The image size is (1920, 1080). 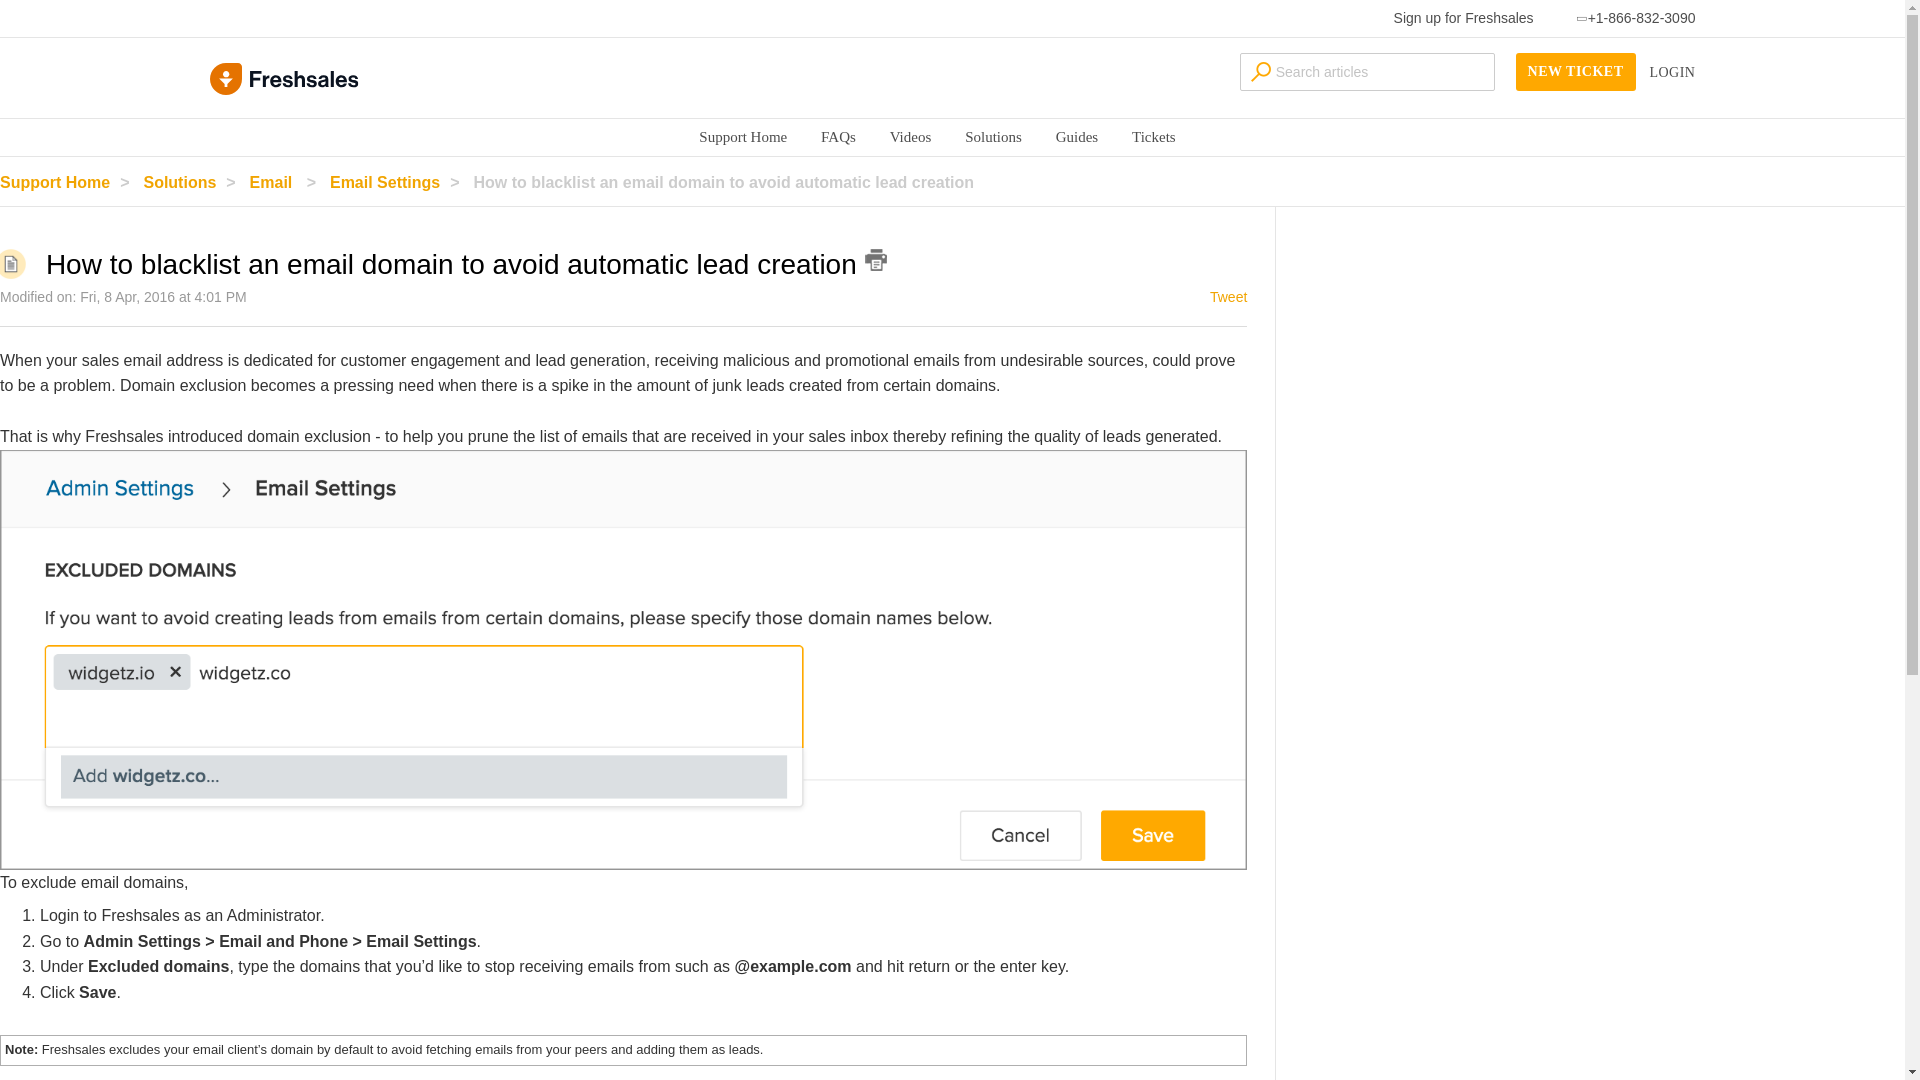 What do you see at coordinates (993, 136) in the screenshot?
I see `Solutions` at bounding box center [993, 136].